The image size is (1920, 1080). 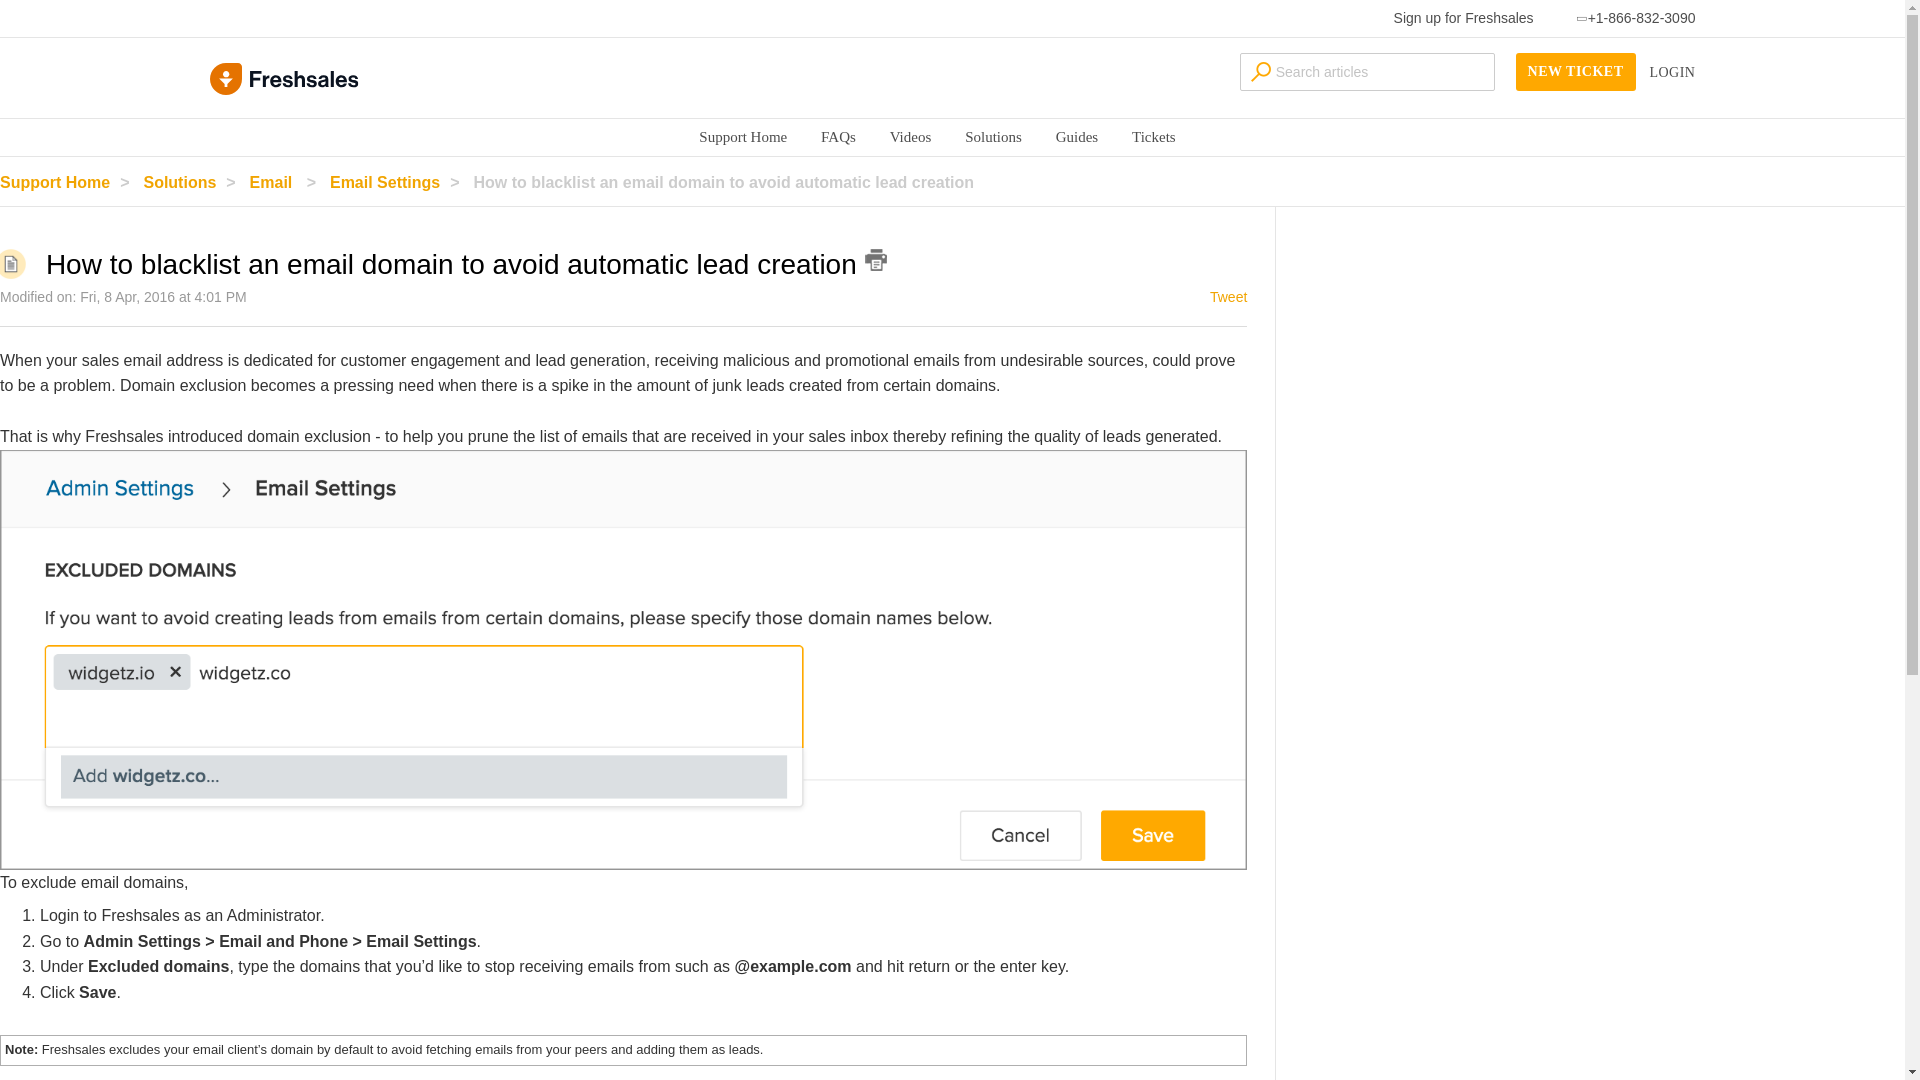 What do you see at coordinates (993, 136) in the screenshot?
I see `Solutions` at bounding box center [993, 136].